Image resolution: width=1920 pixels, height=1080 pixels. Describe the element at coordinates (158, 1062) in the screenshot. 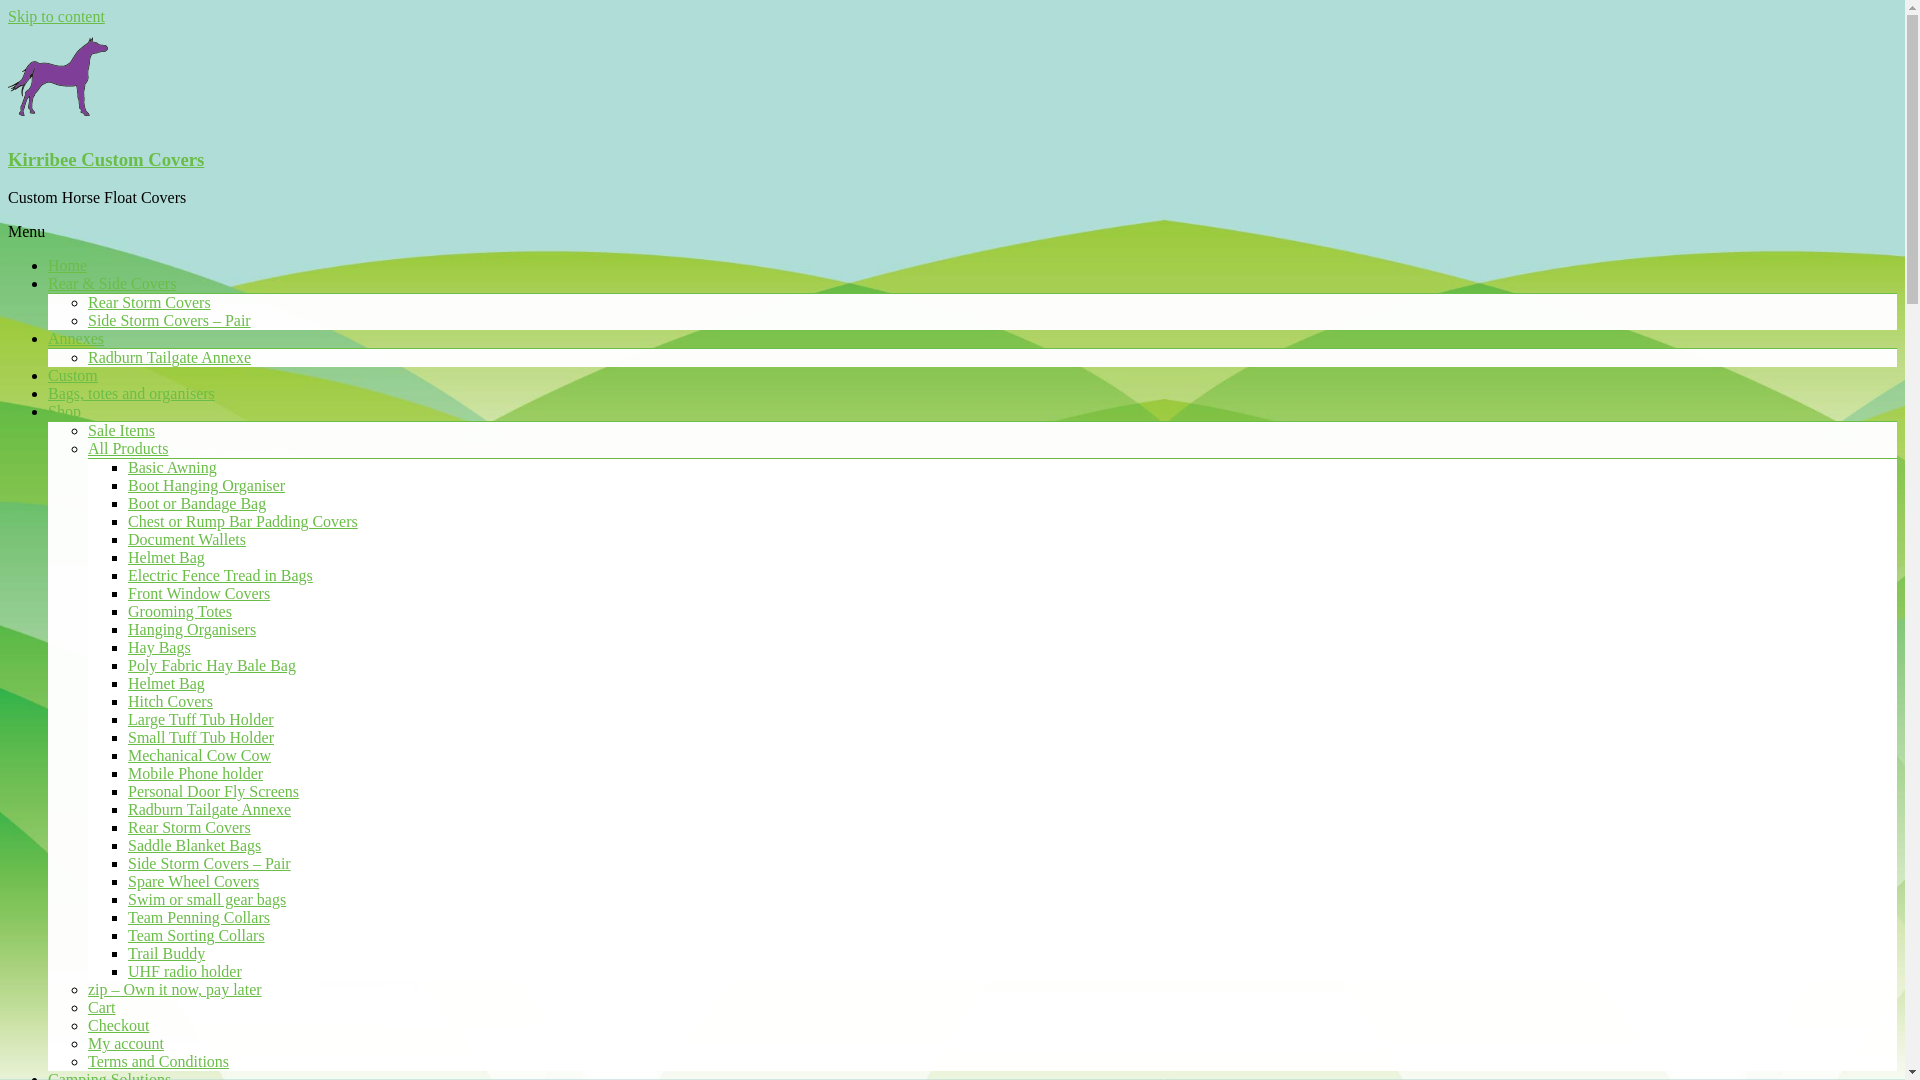

I see `Terms and Conditions` at that location.